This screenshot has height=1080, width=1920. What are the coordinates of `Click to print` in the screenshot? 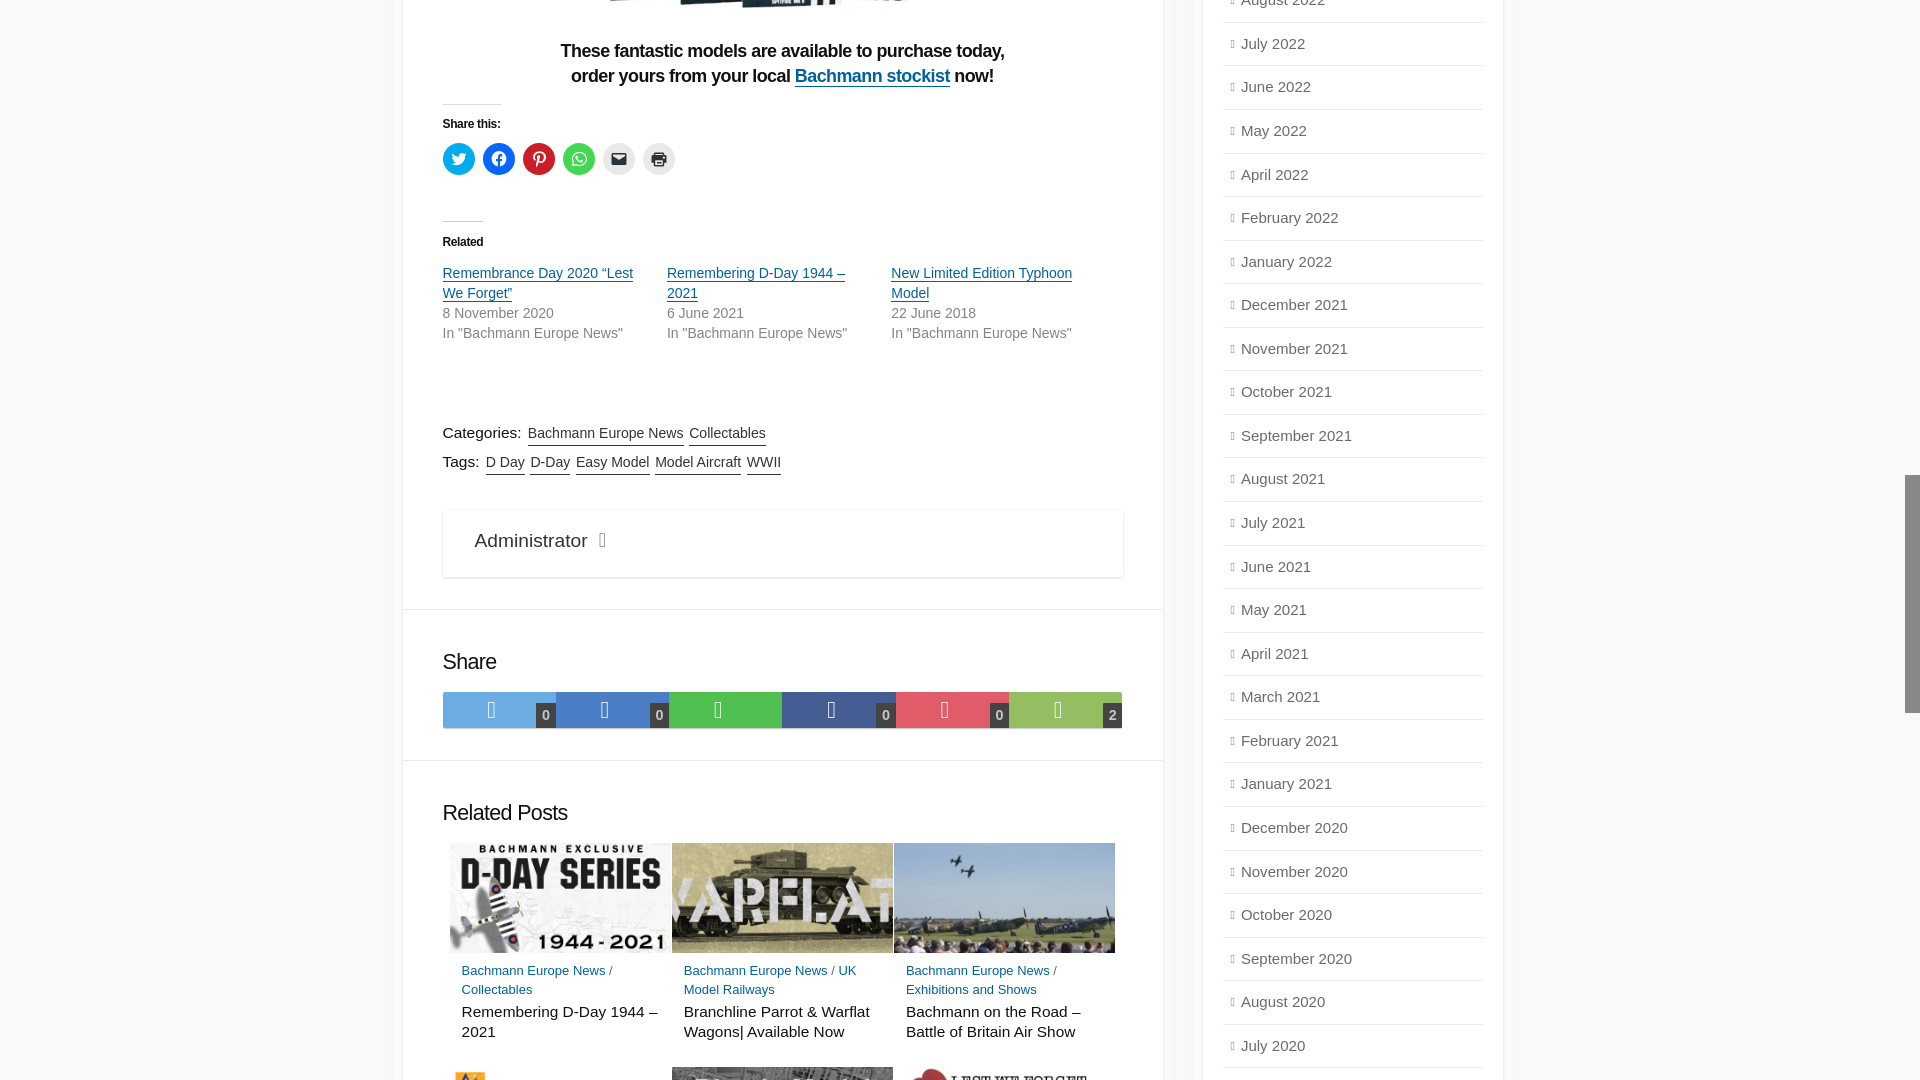 It's located at (657, 158).